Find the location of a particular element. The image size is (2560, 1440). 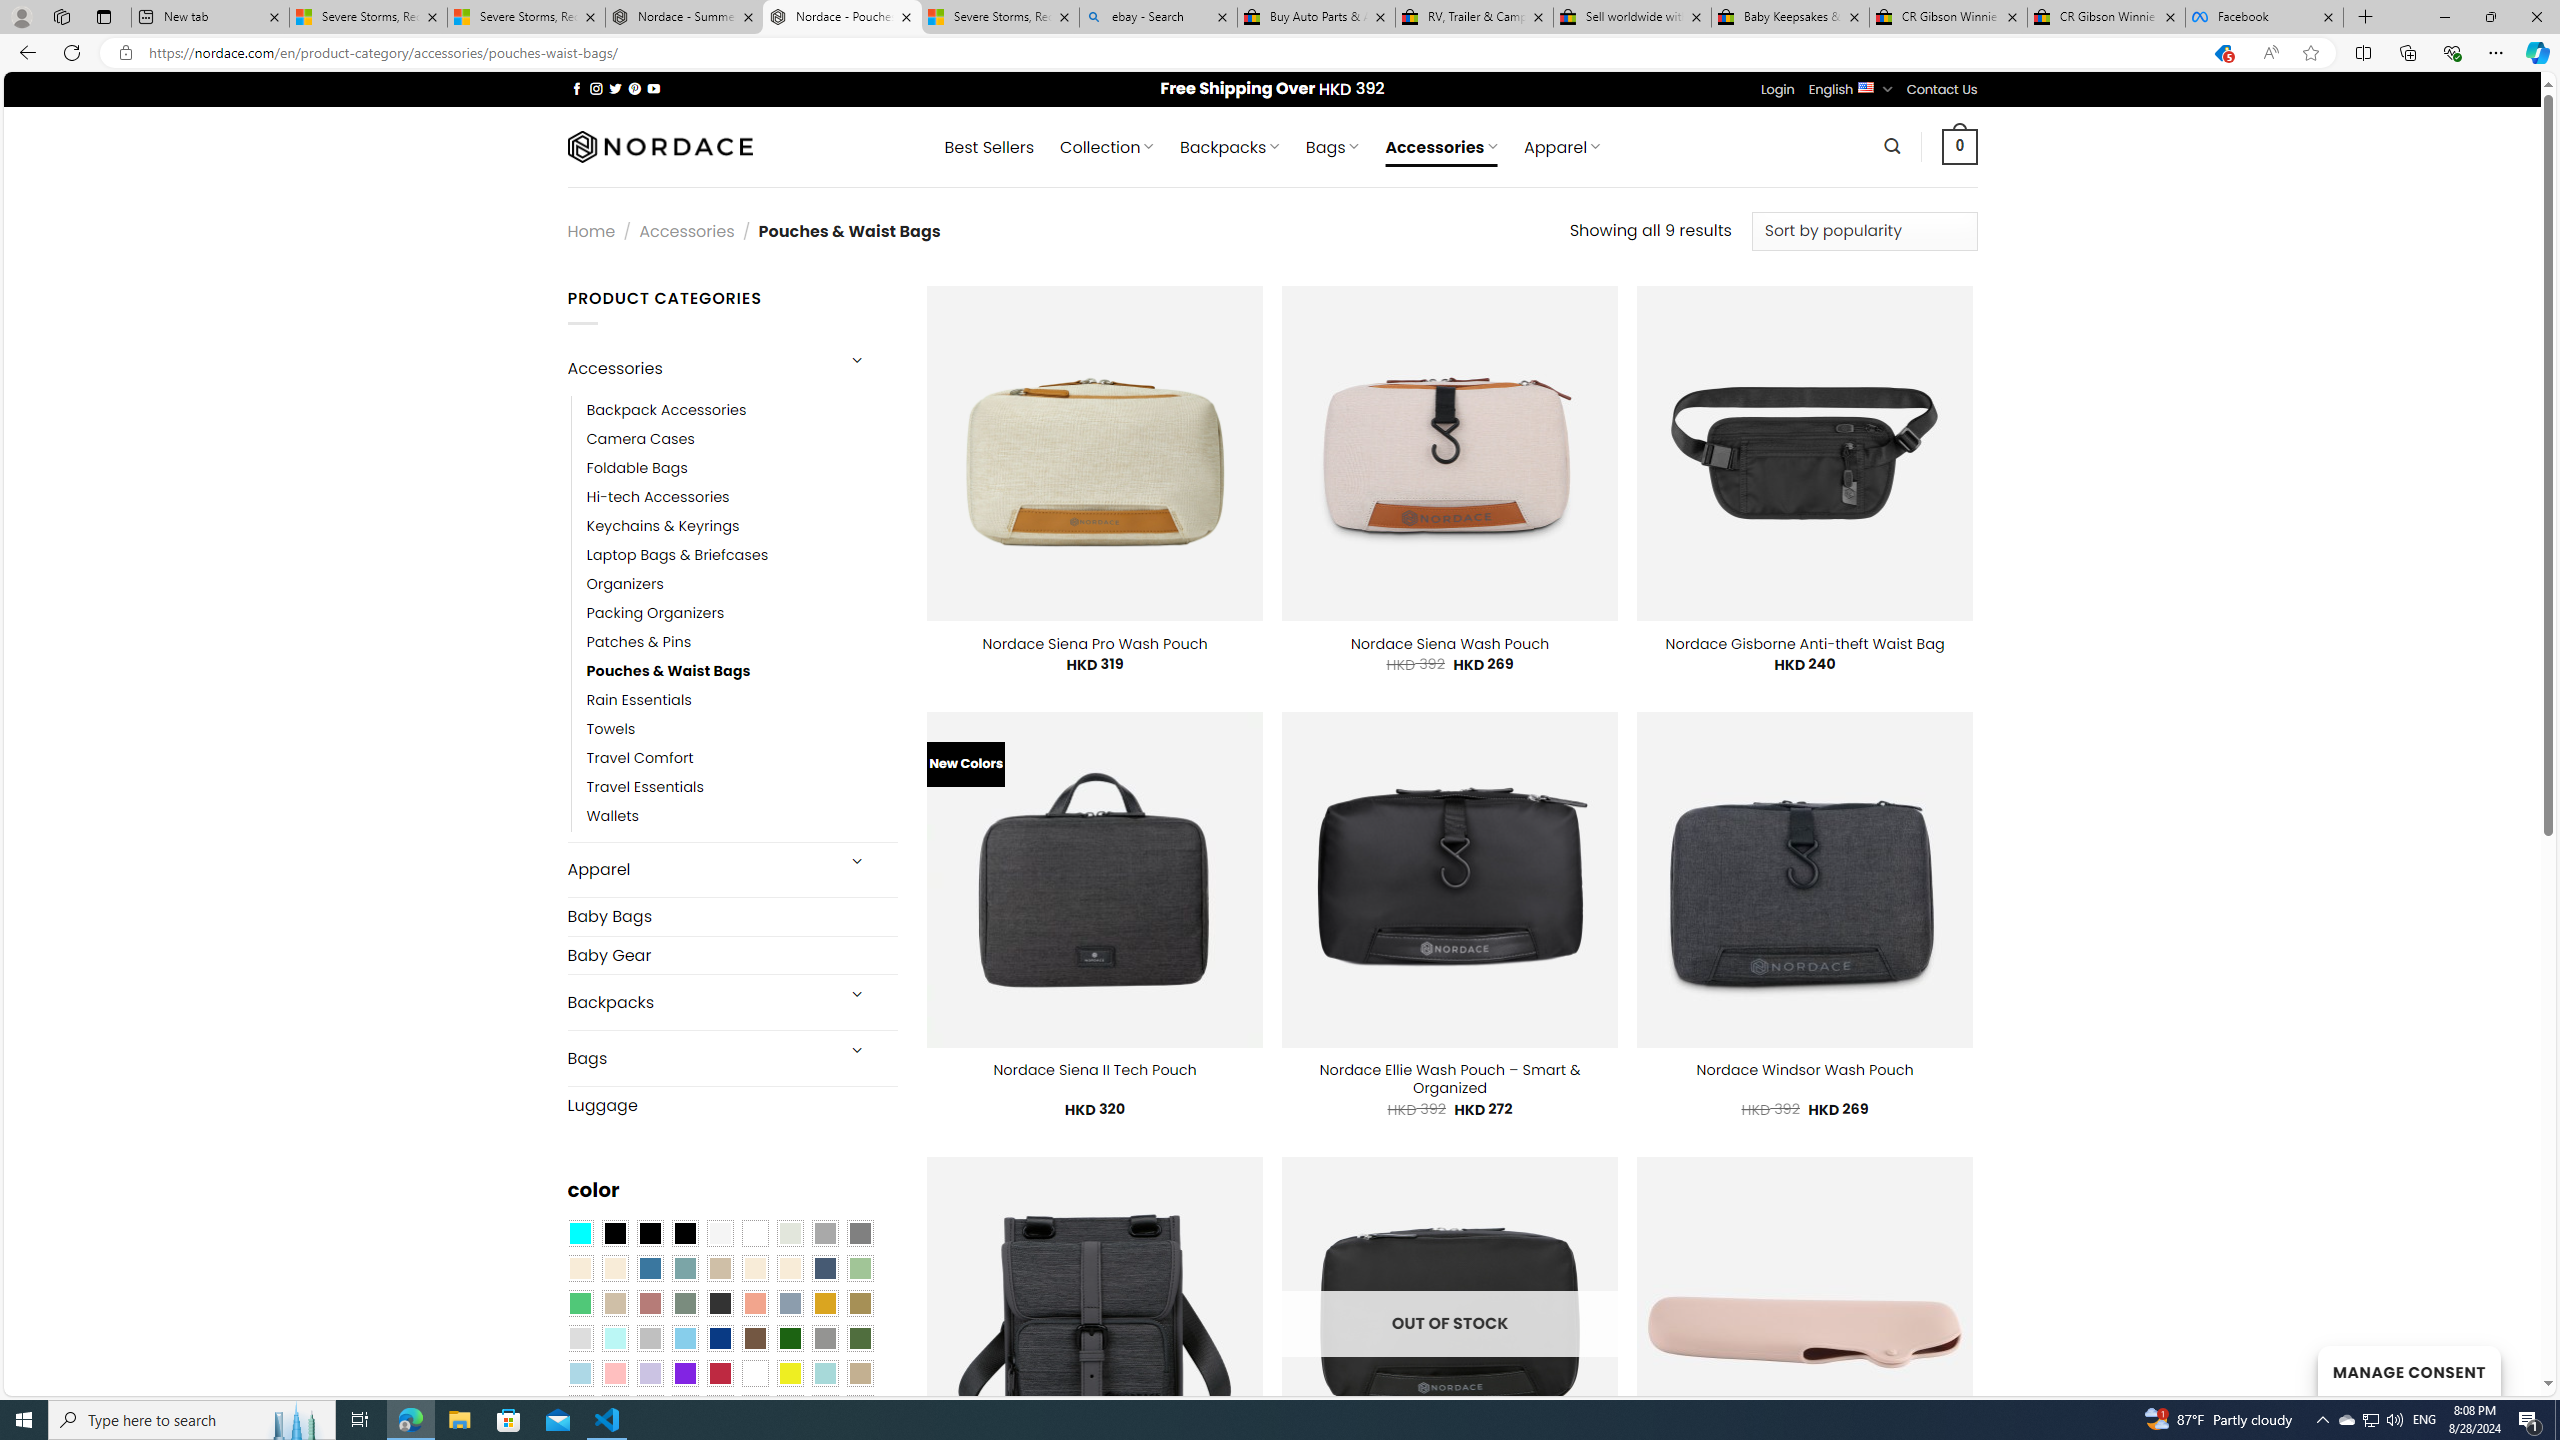

Caramel is located at coordinates (755, 1268).